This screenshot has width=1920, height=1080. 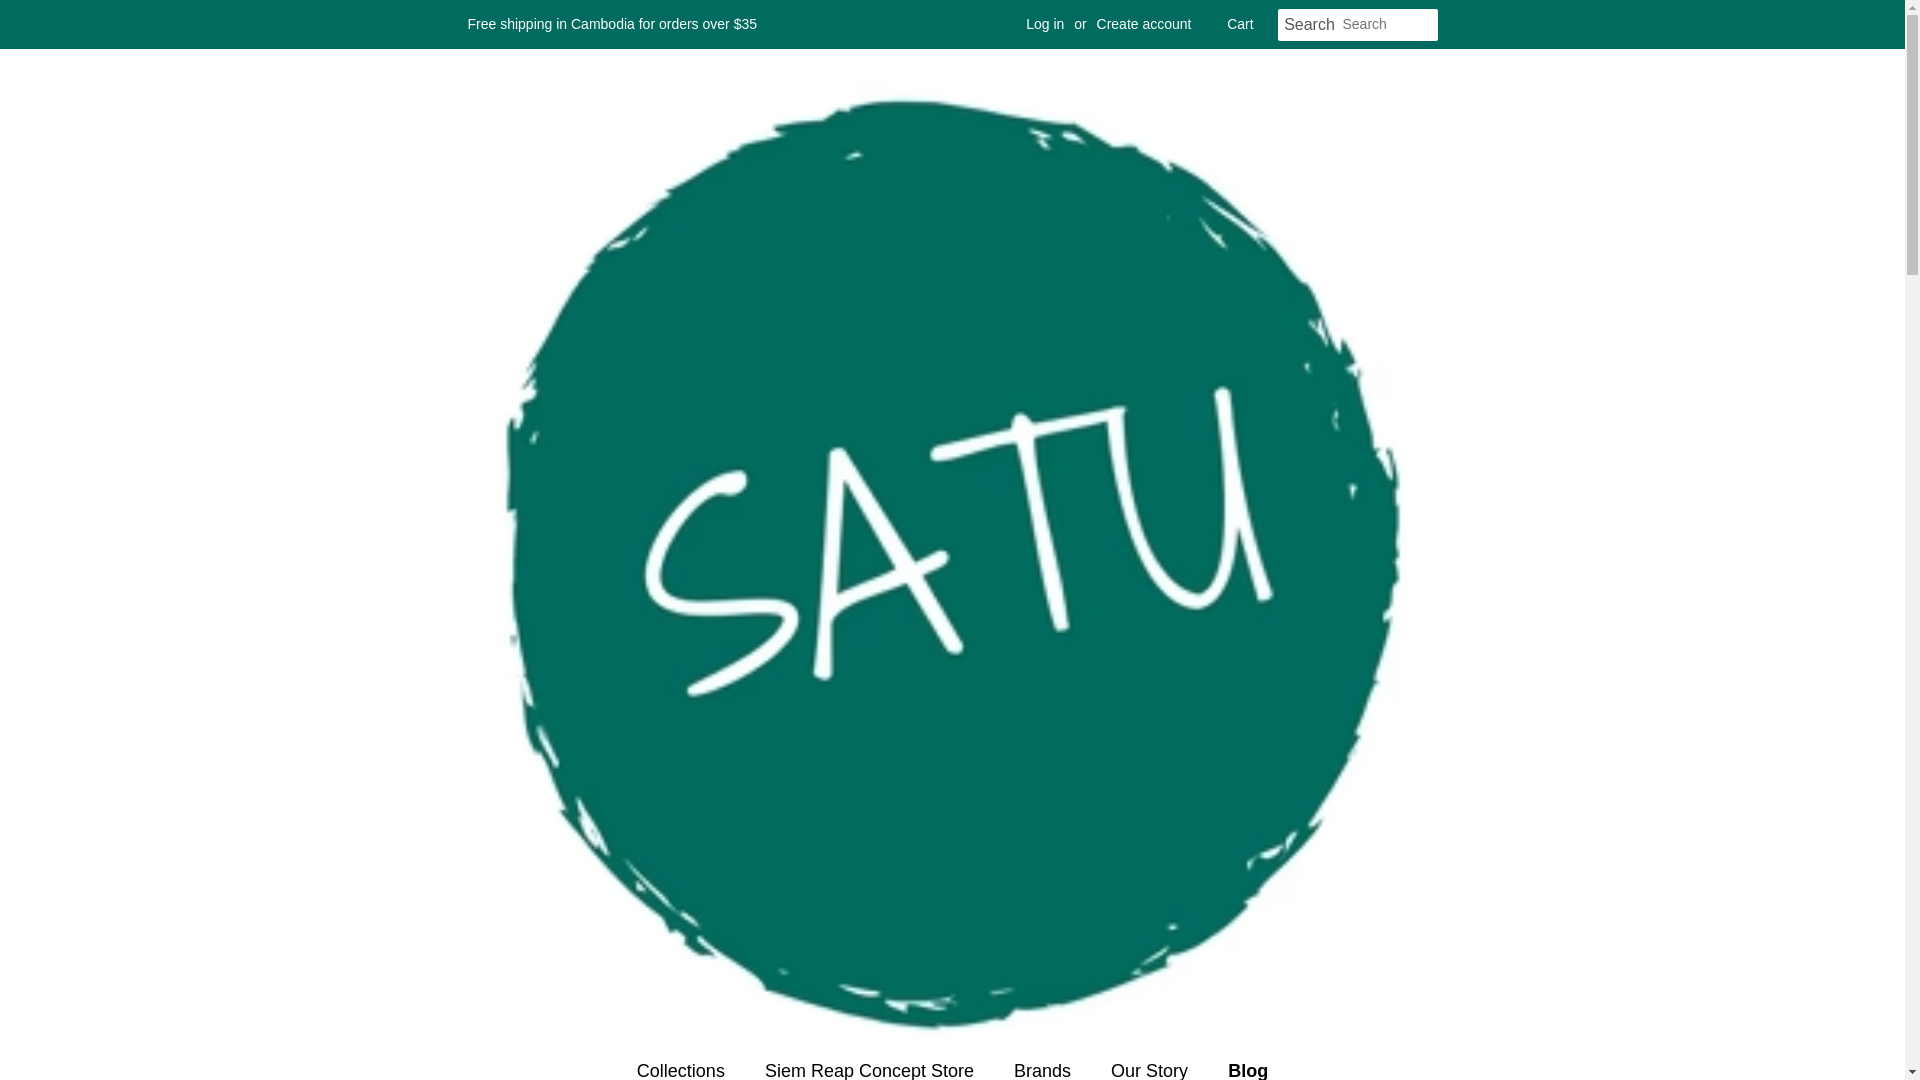 I want to click on Search, so click(x=1310, y=25).